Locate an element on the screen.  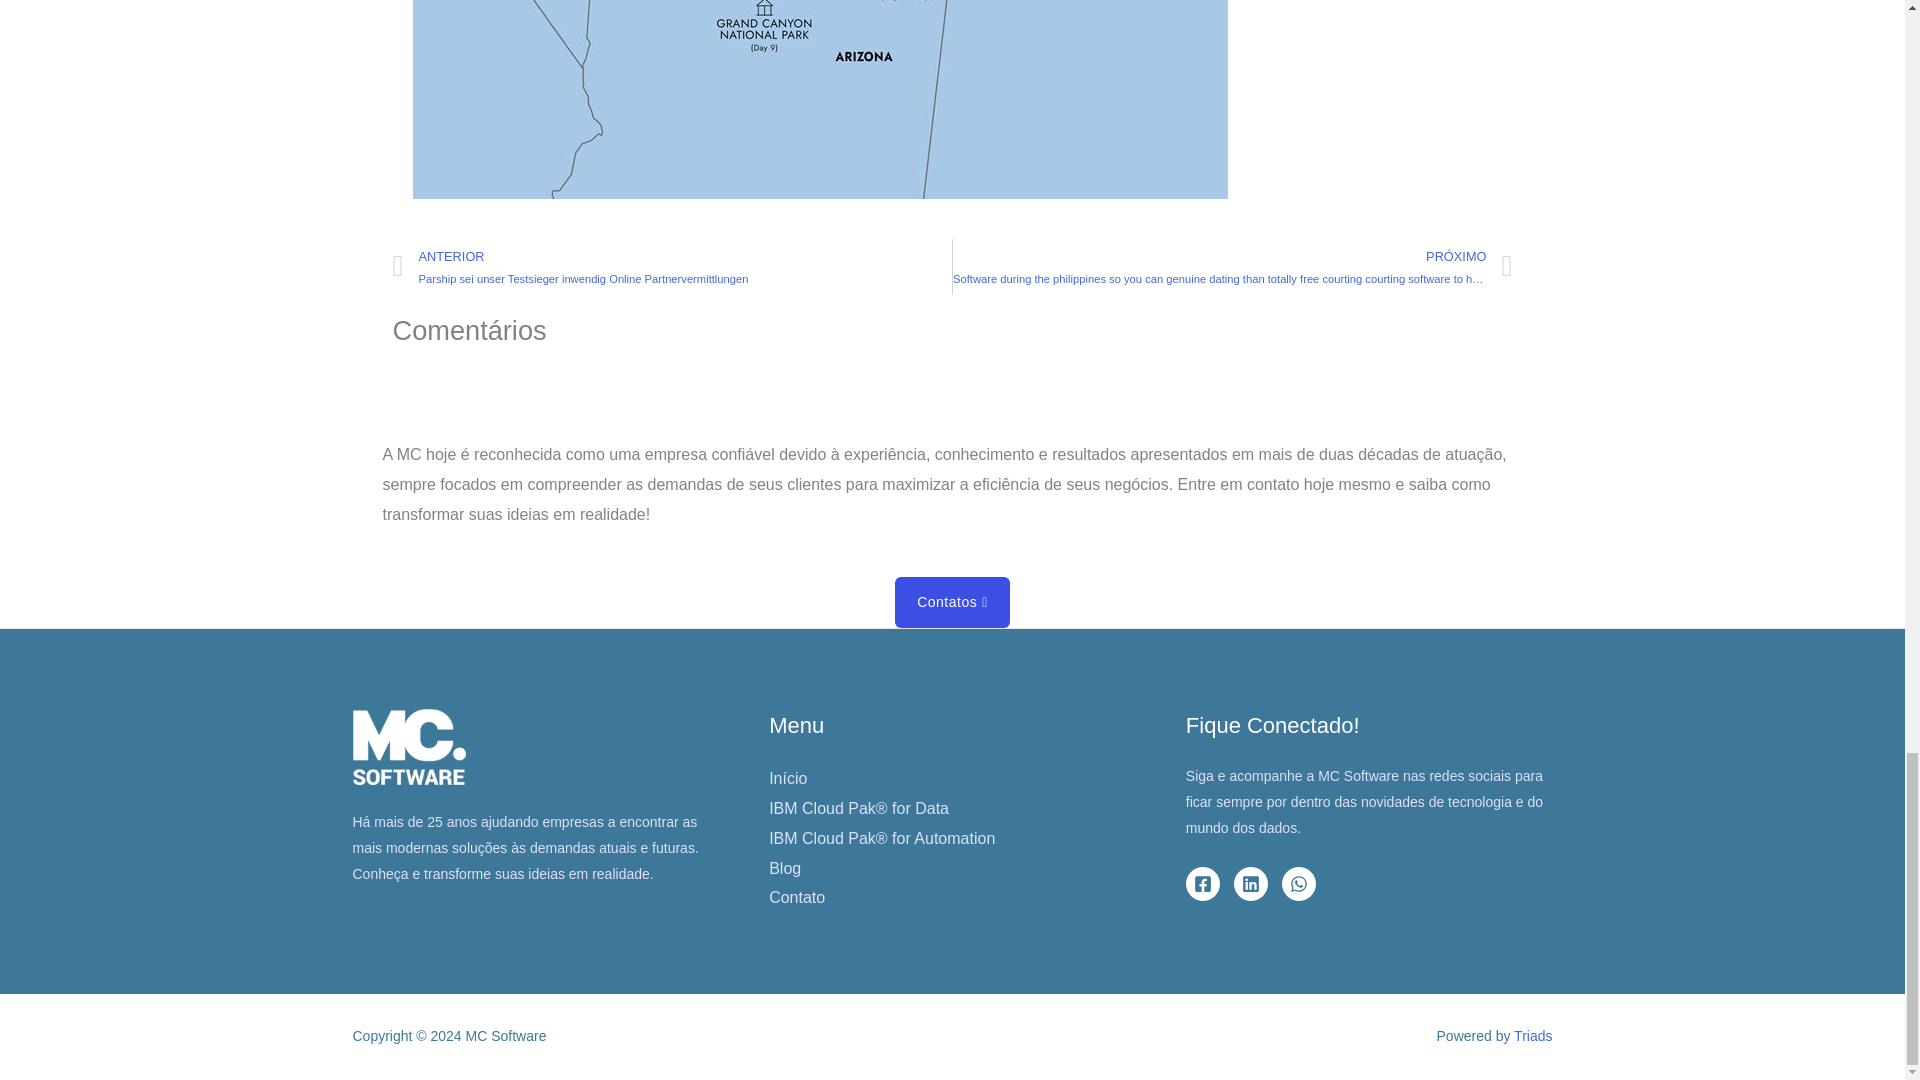
Contatos is located at coordinates (952, 602).